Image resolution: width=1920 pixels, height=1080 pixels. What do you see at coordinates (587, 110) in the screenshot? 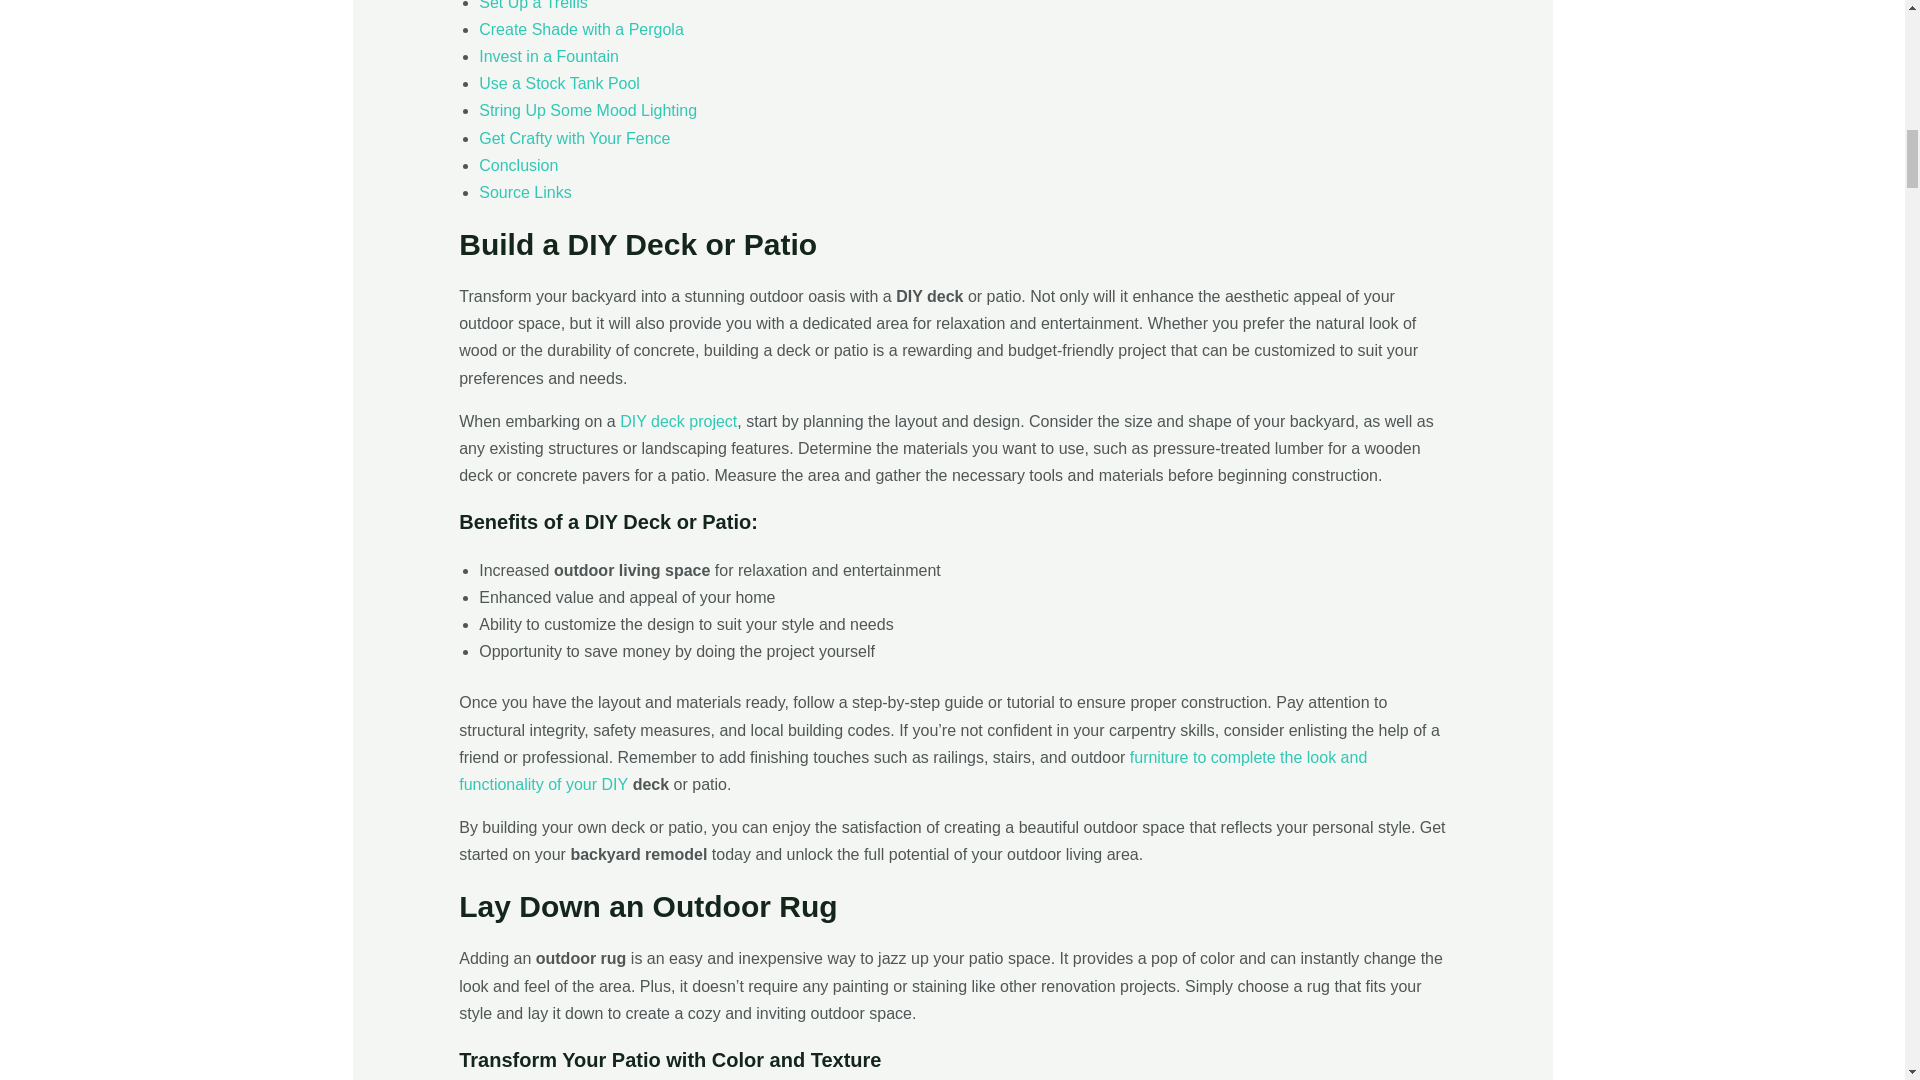
I see `String Up Some Mood Lighting` at bounding box center [587, 110].